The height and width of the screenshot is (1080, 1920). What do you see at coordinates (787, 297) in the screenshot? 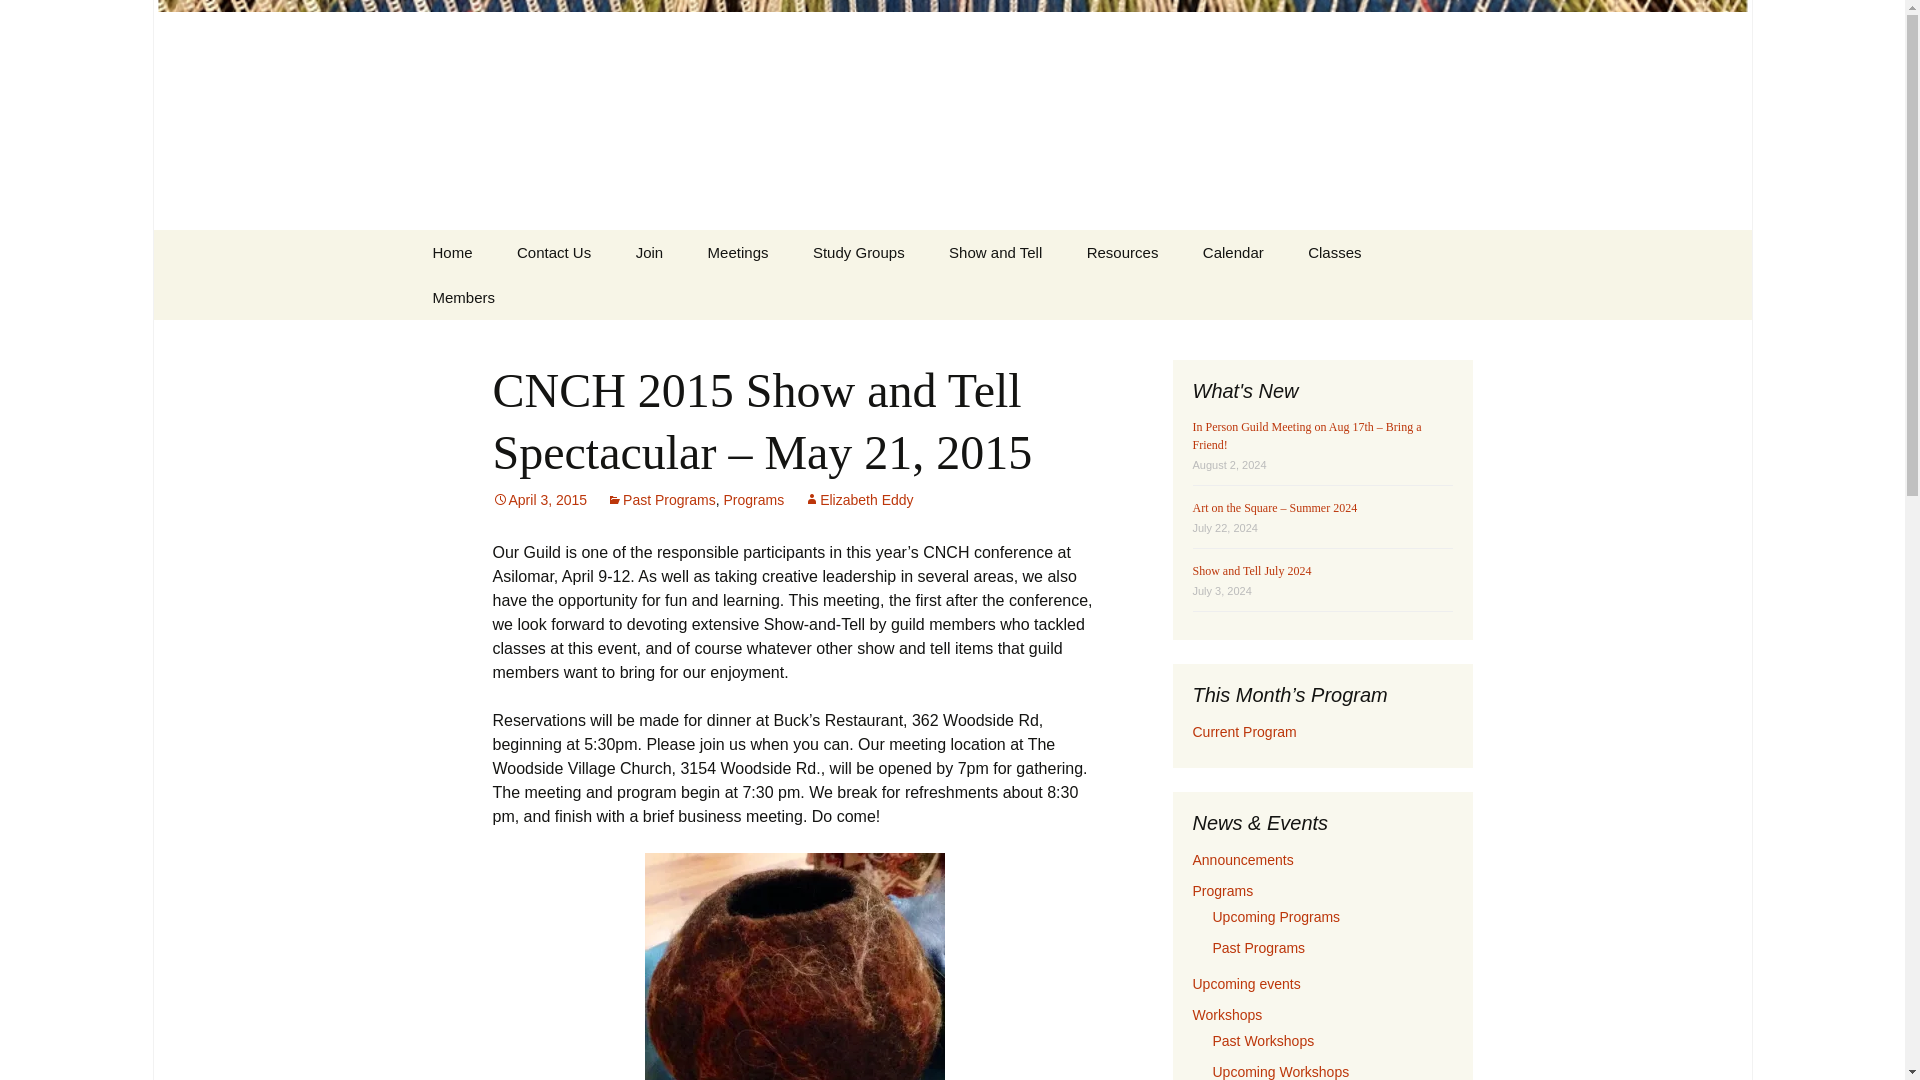
I see `Programs` at bounding box center [787, 297].